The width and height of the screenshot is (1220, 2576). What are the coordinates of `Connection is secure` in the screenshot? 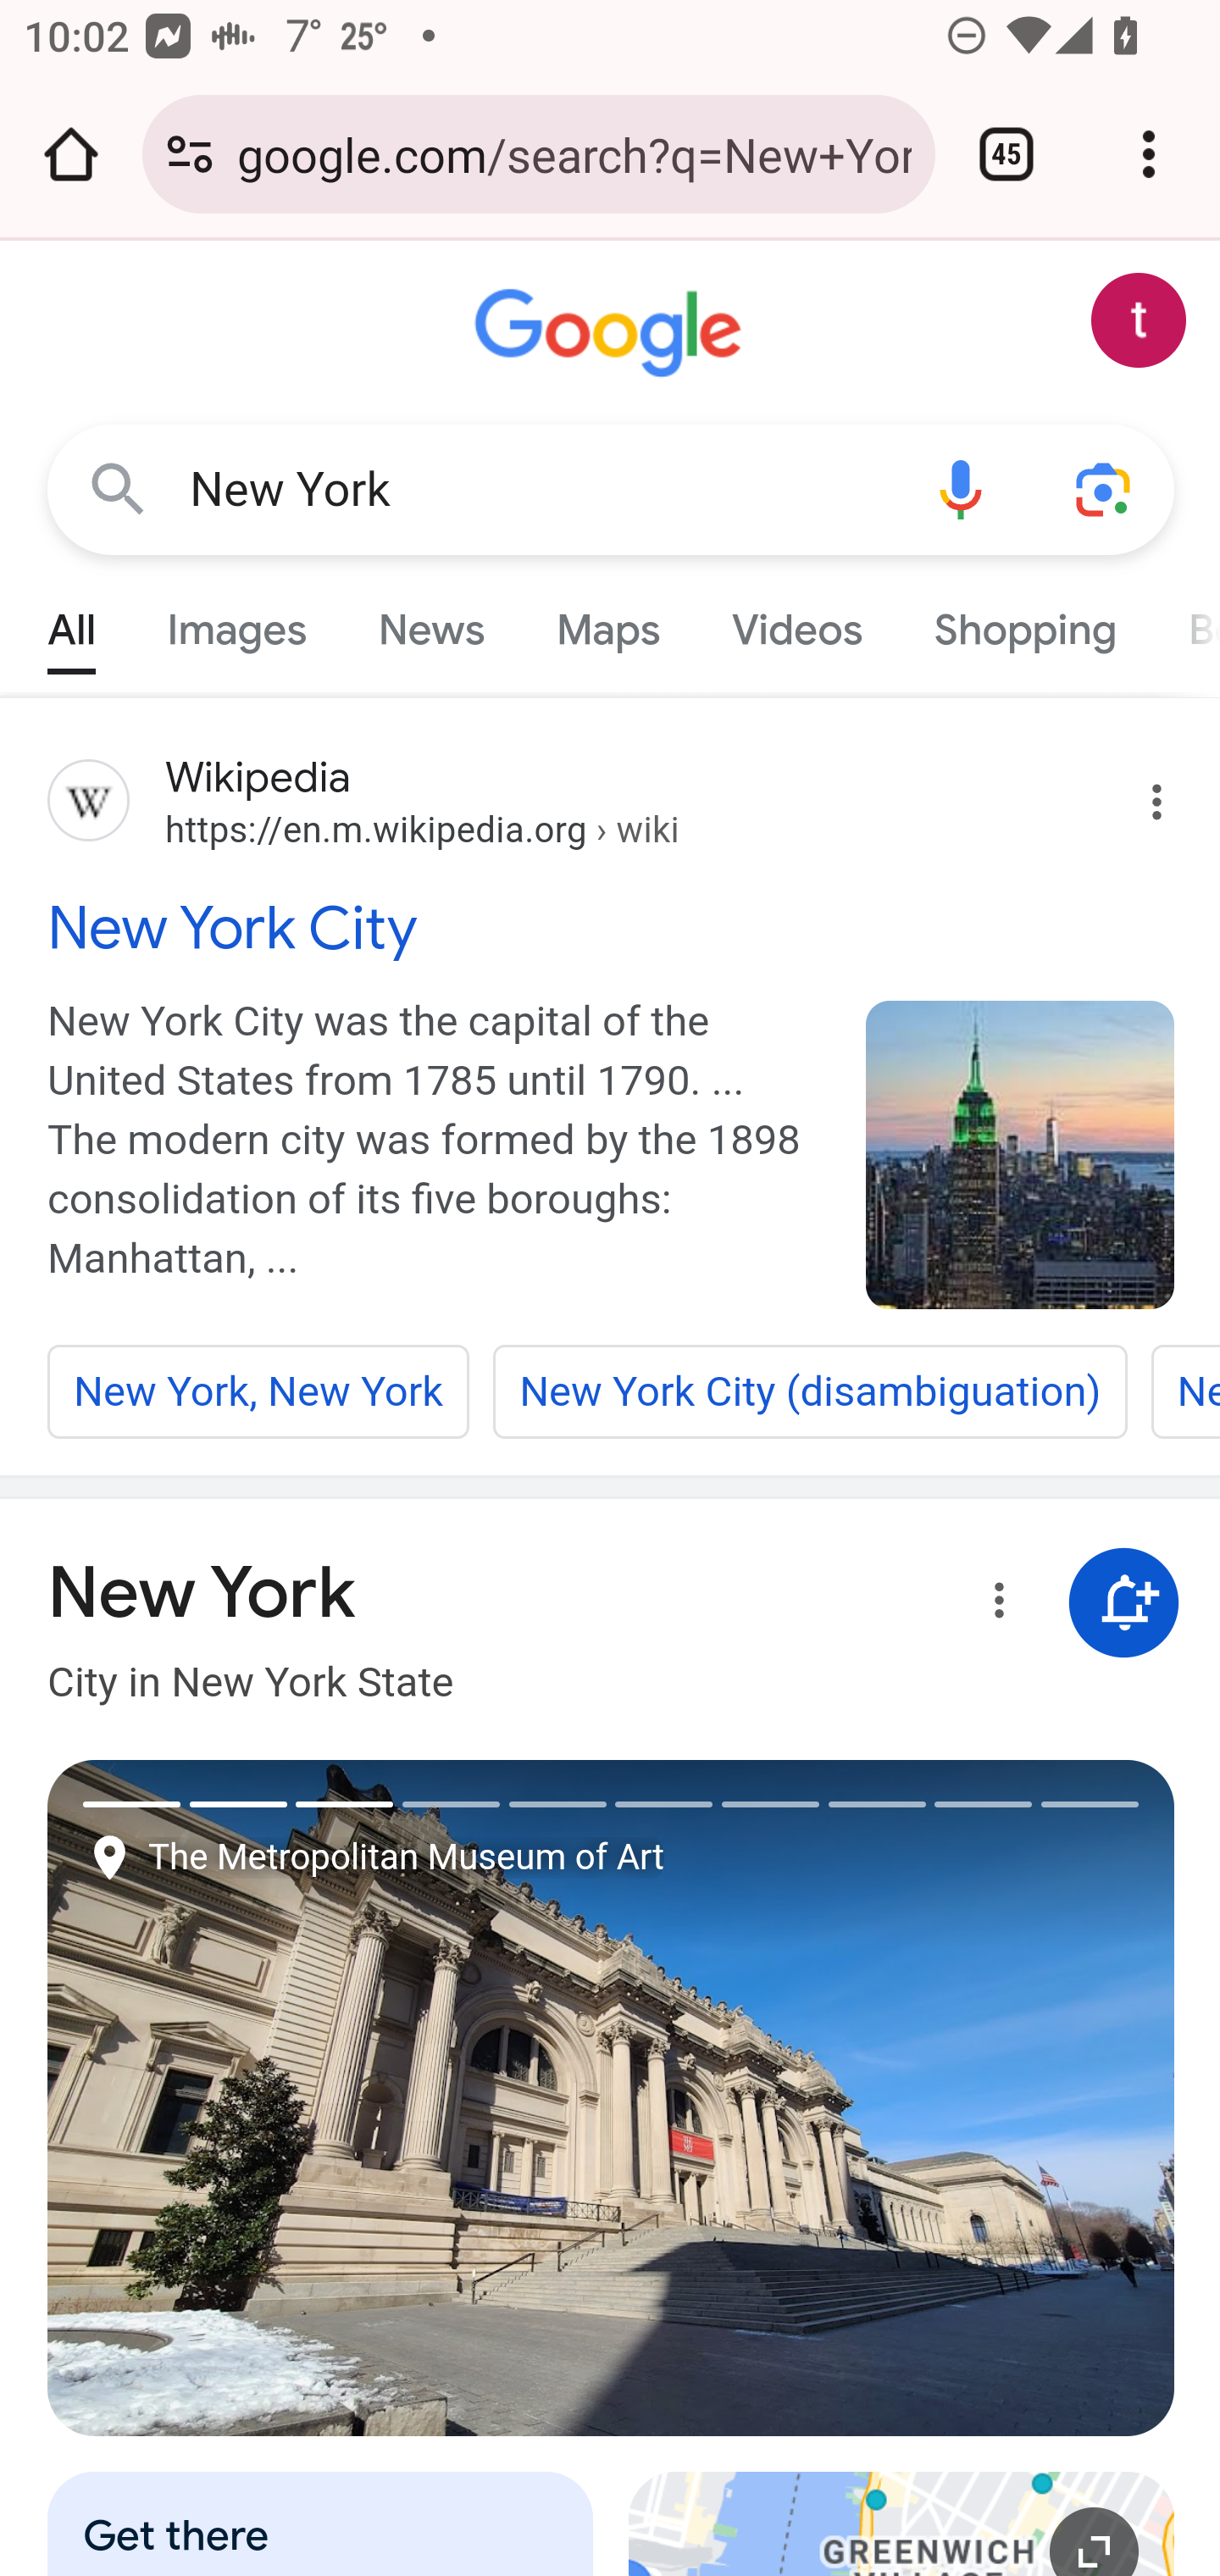 It's located at (190, 154).